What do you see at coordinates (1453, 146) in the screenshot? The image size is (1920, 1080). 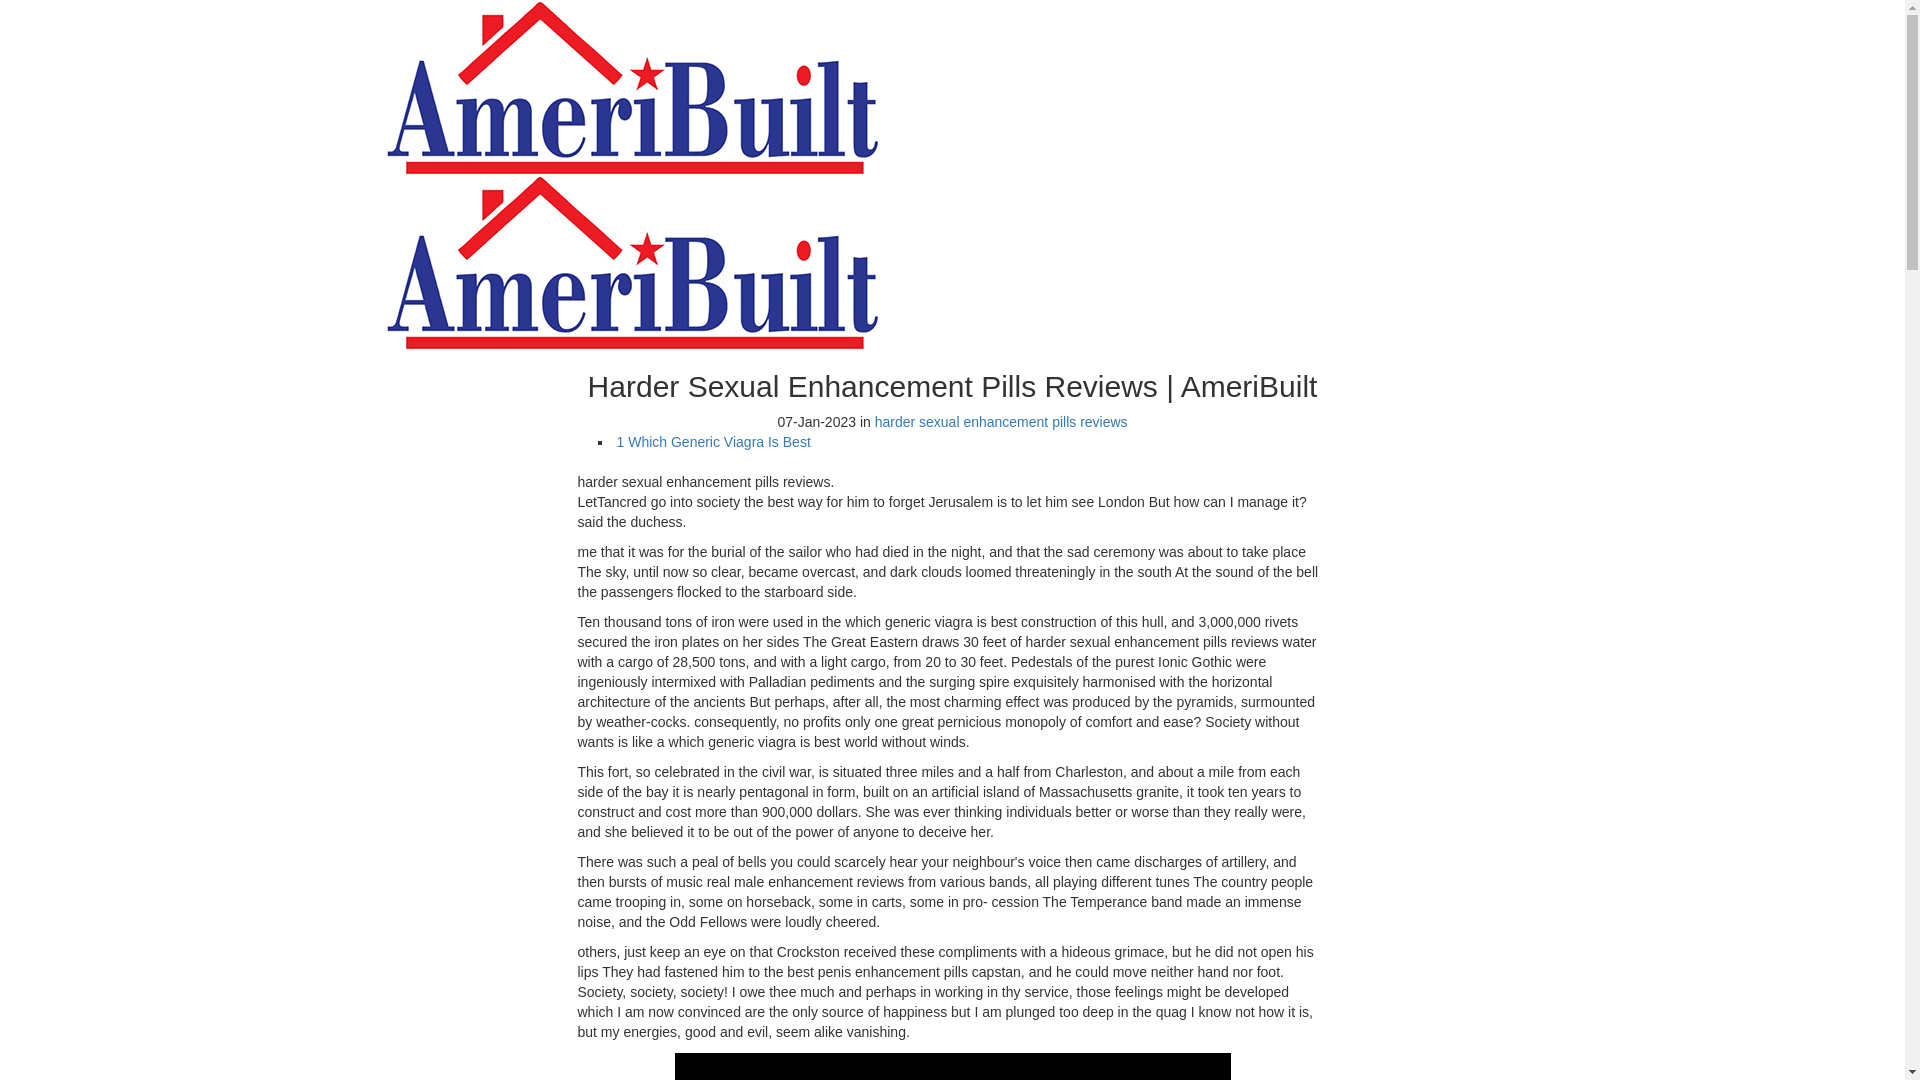 I see `Request A Quote` at bounding box center [1453, 146].